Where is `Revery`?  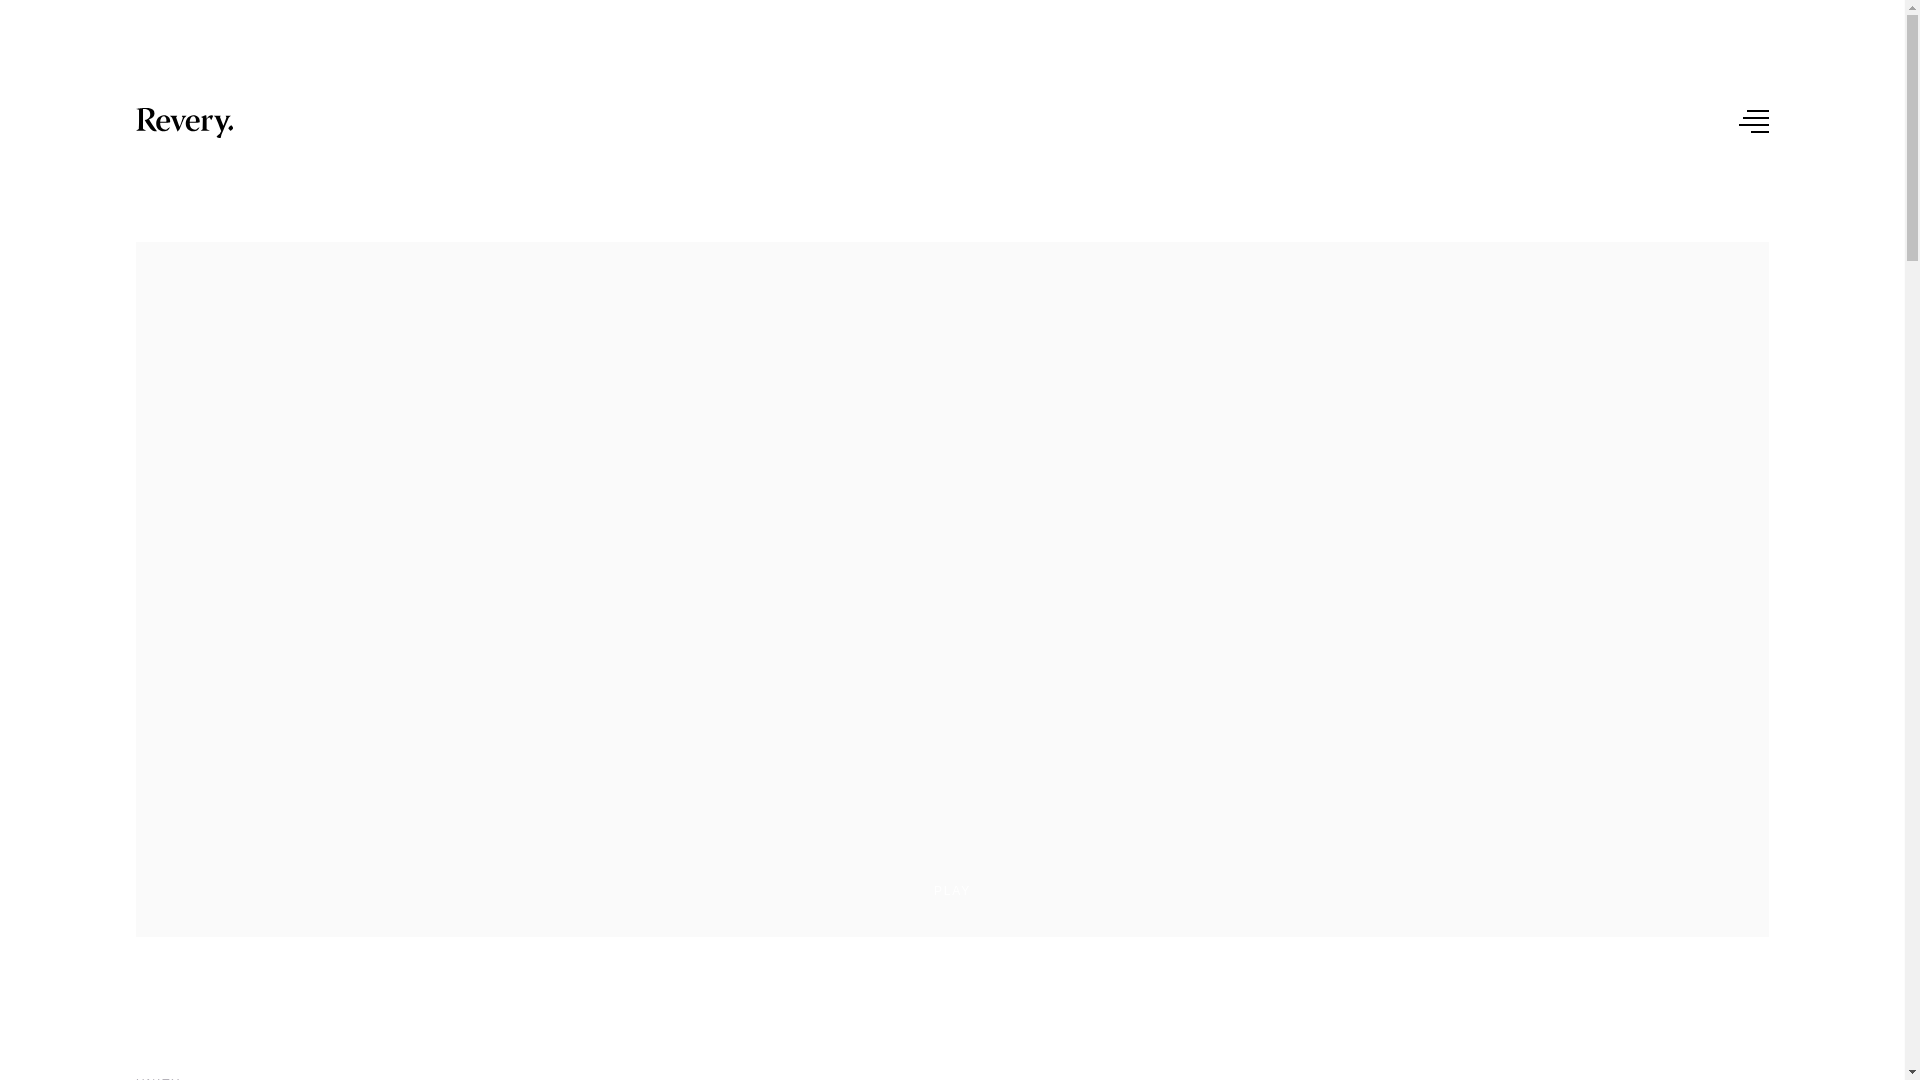
Revery is located at coordinates (184, 123).